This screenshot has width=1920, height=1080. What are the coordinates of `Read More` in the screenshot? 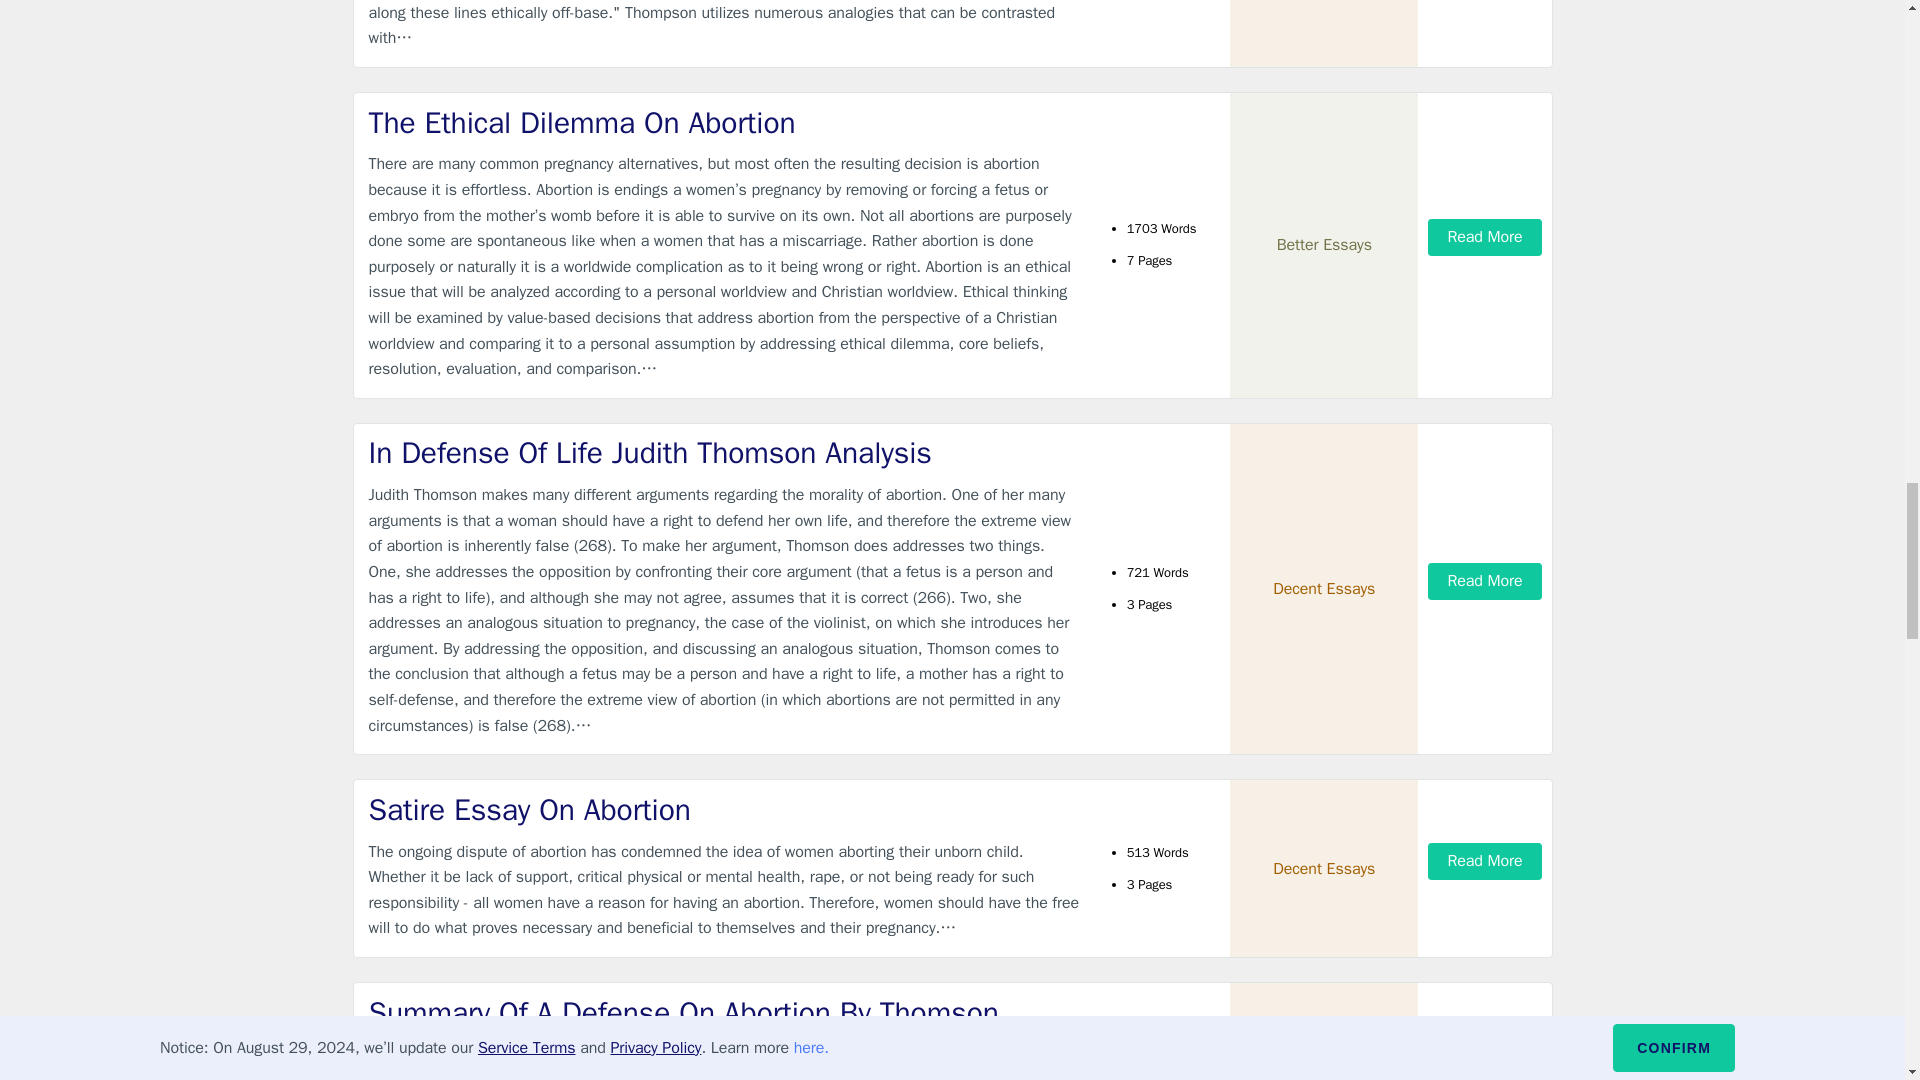 It's located at (1484, 581).